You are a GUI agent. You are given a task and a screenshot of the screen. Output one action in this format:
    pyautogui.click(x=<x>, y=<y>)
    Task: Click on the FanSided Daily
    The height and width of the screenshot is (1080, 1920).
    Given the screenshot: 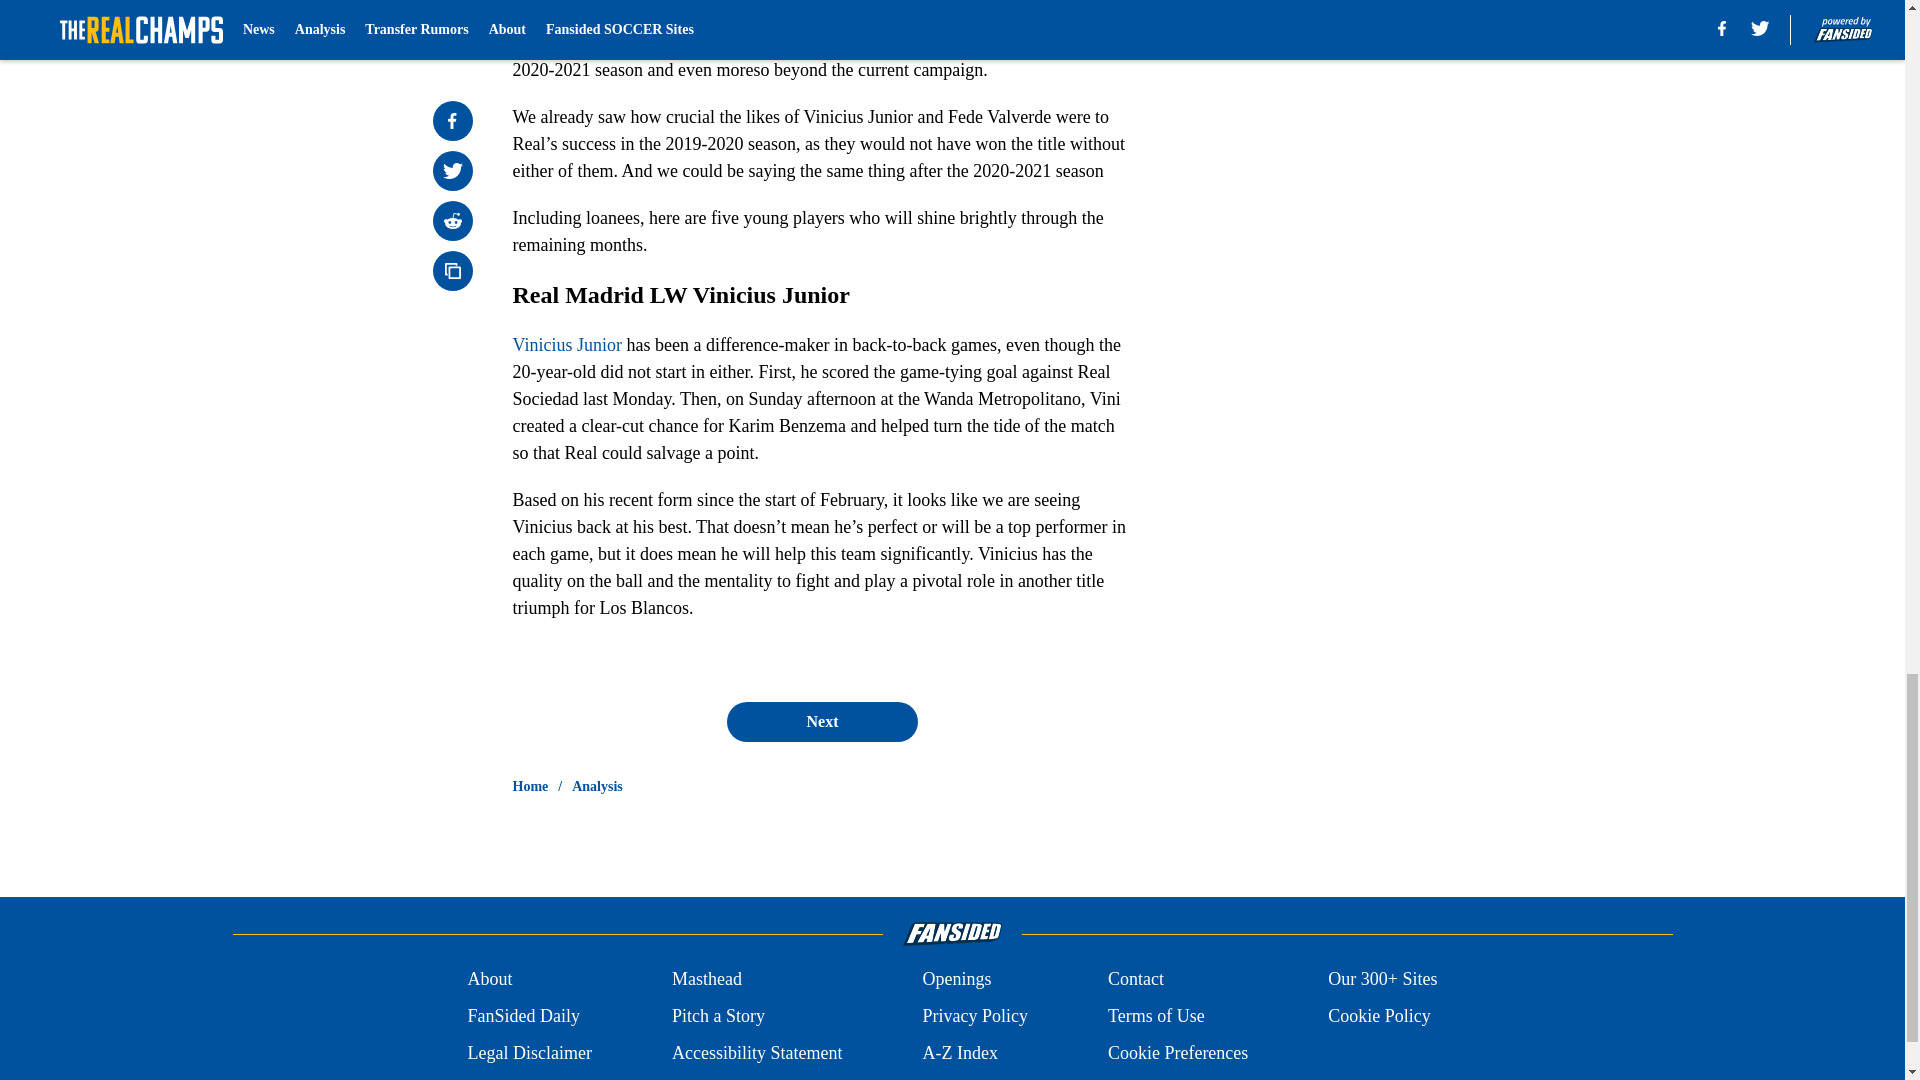 What is the action you would take?
    pyautogui.click(x=522, y=1016)
    